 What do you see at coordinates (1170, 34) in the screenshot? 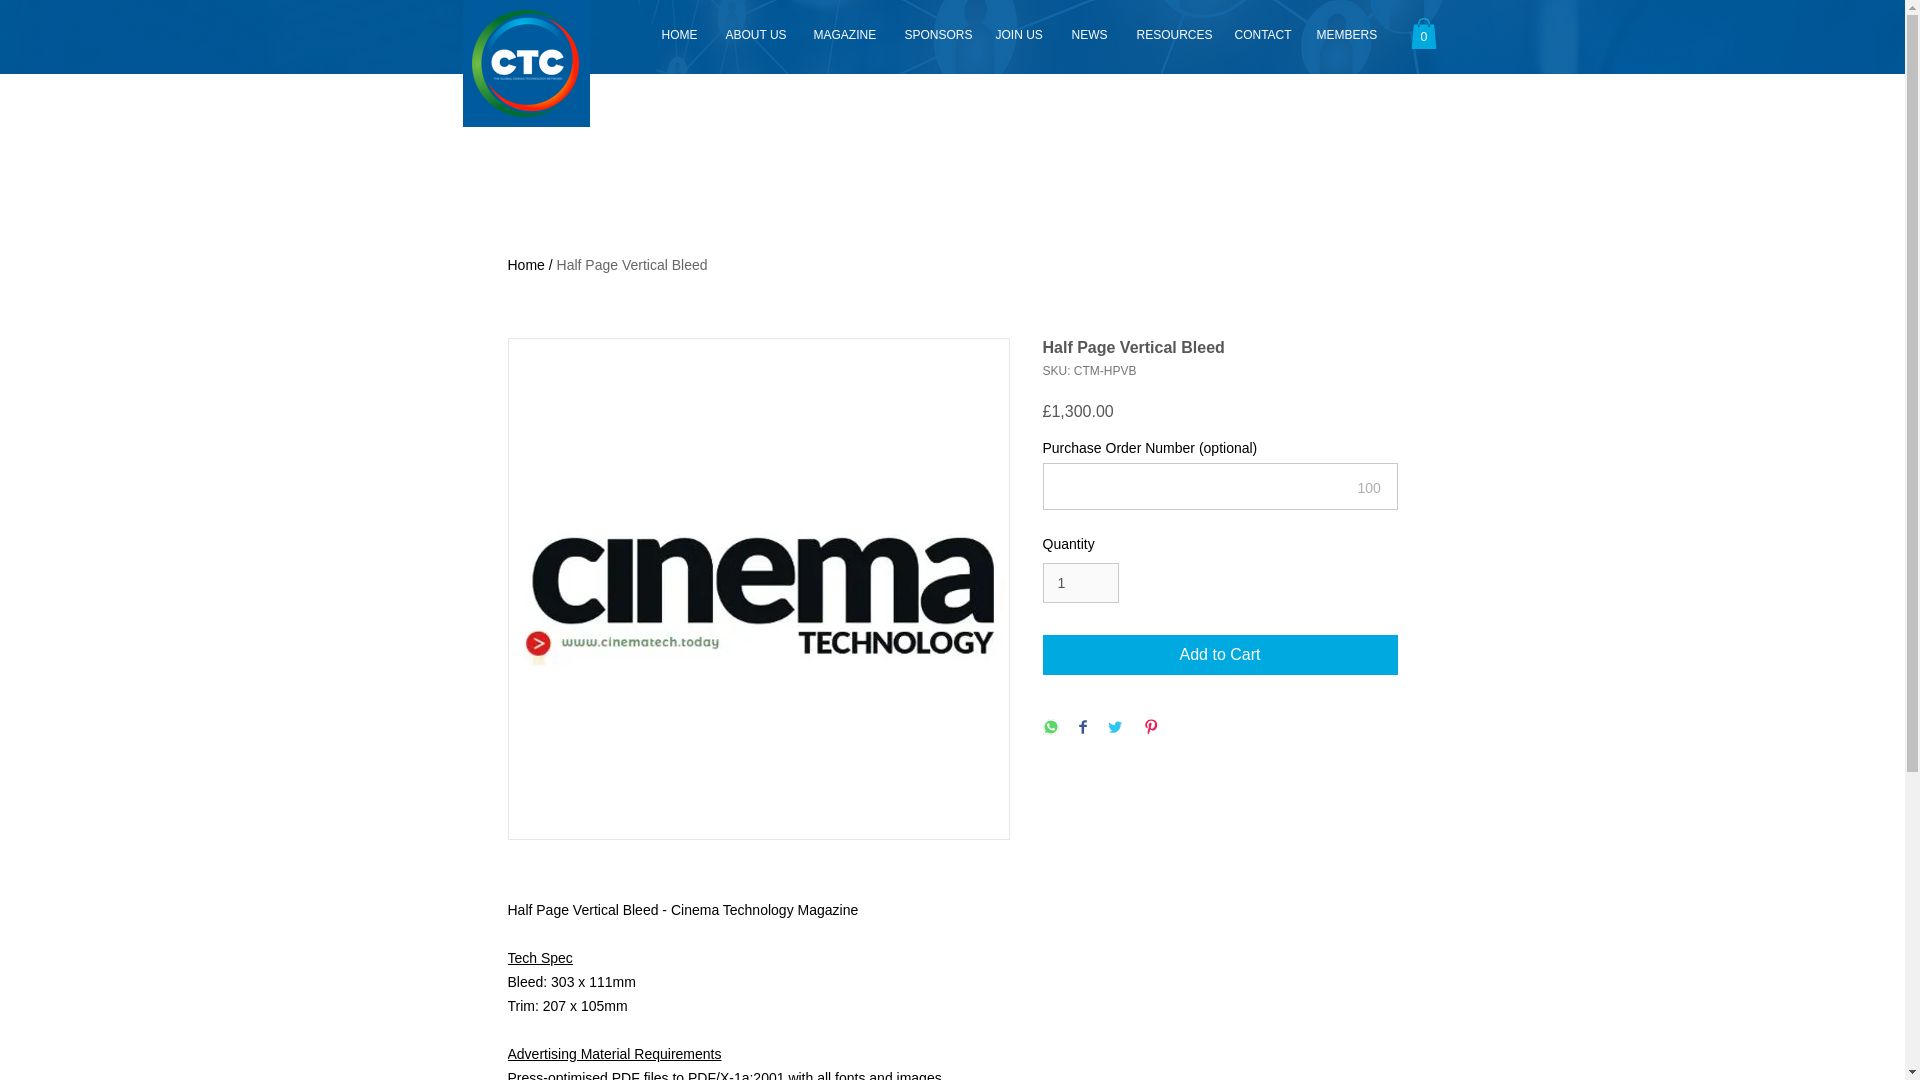
I see `RESOURCES` at bounding box center [1170, 34].